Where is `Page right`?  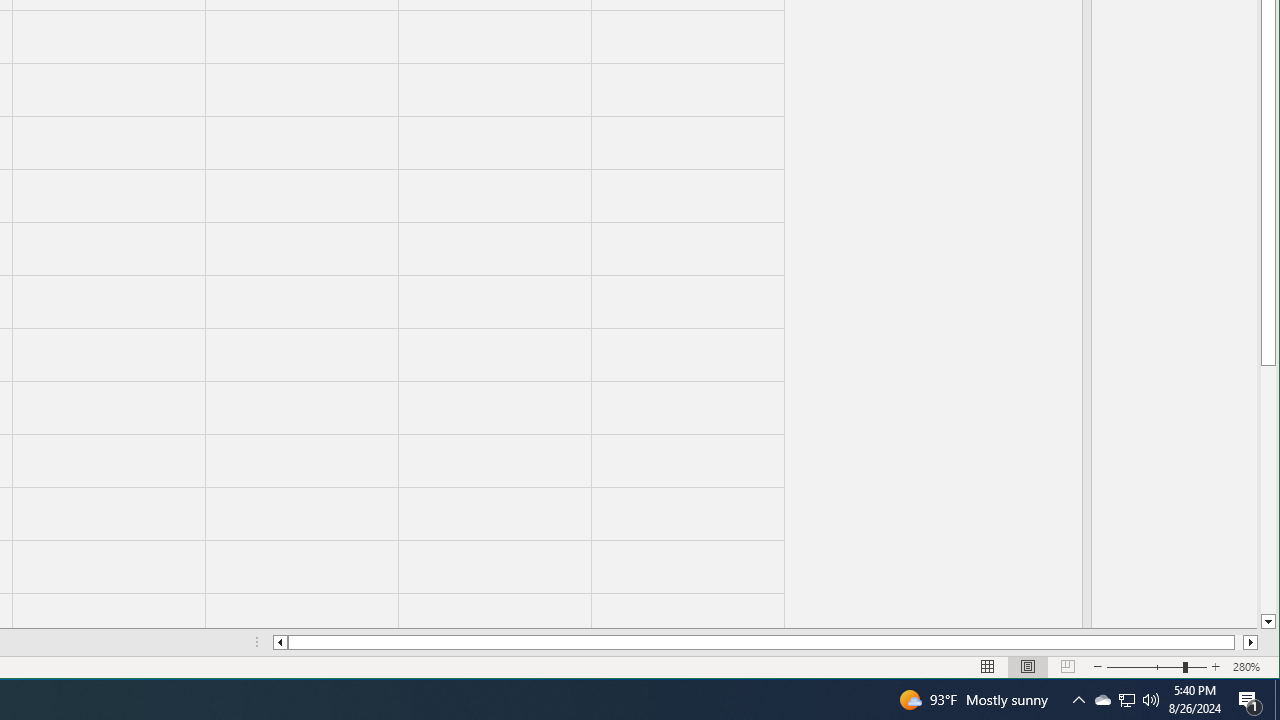 Page right is located at coordinates (1157, 667).